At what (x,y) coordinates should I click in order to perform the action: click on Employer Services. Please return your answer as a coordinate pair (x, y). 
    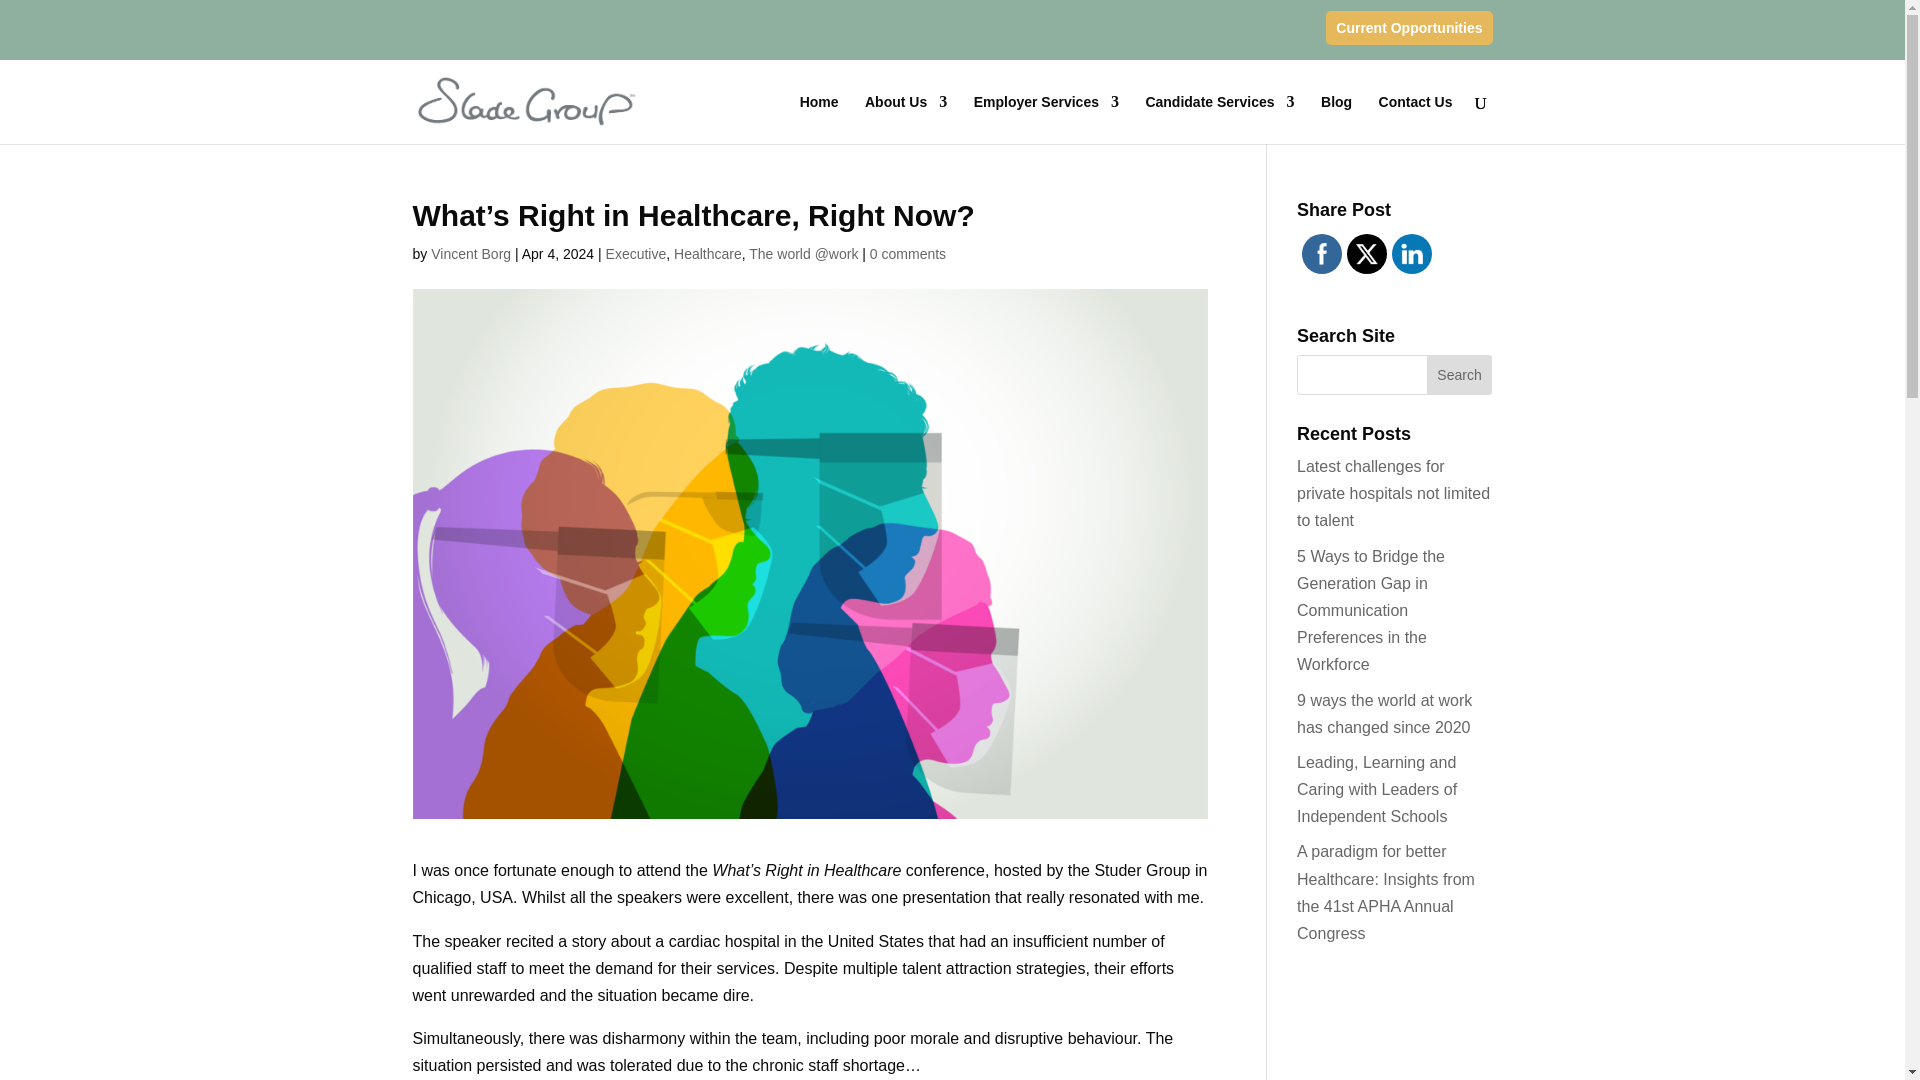
    Looking at the image, I should click on (1046, 118).